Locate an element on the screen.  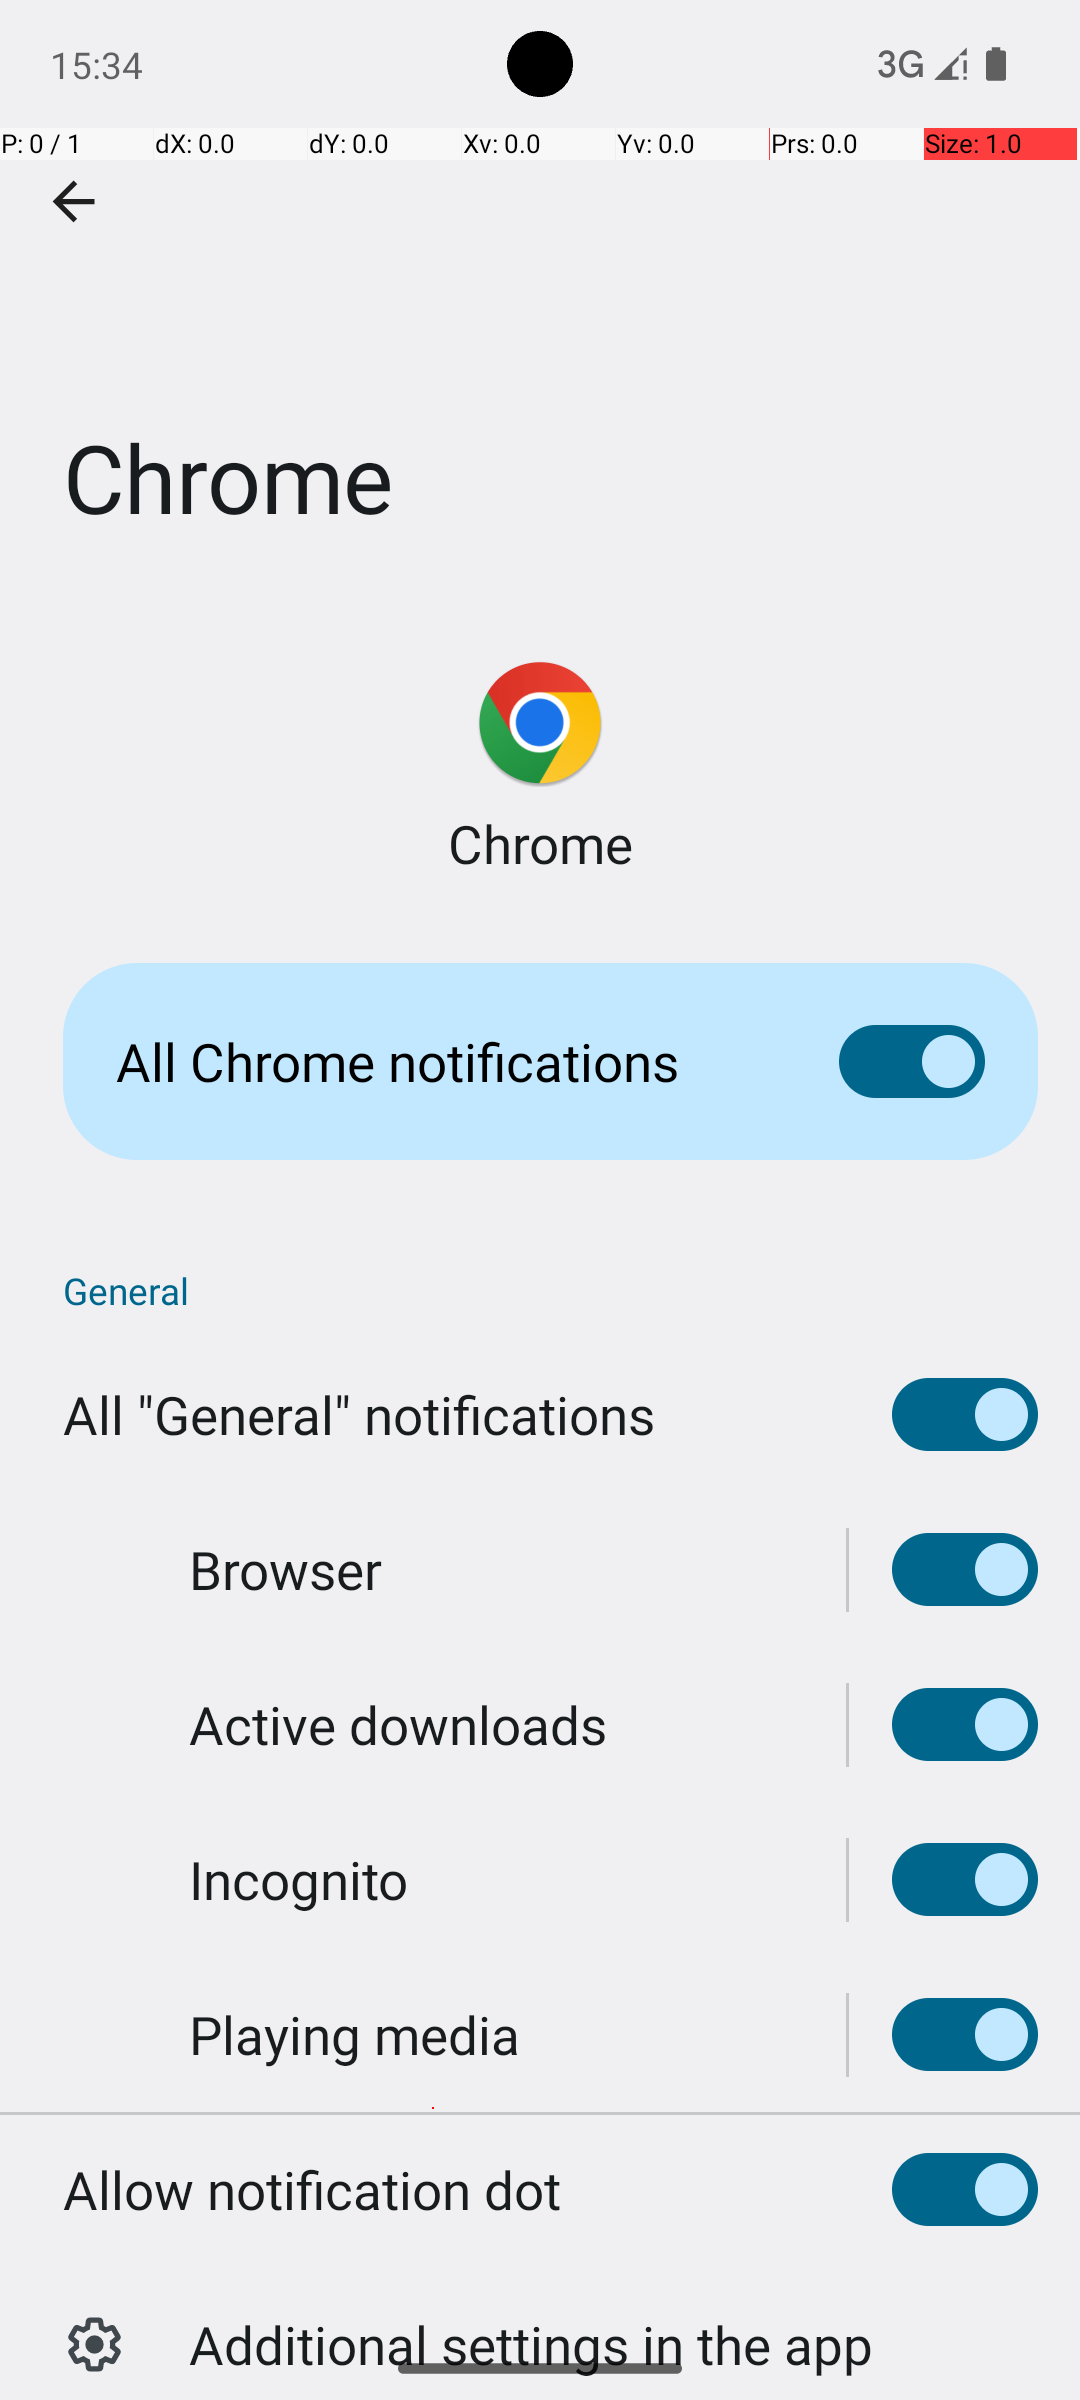
All Chrome notifications is located at coordinates (446, 1062).